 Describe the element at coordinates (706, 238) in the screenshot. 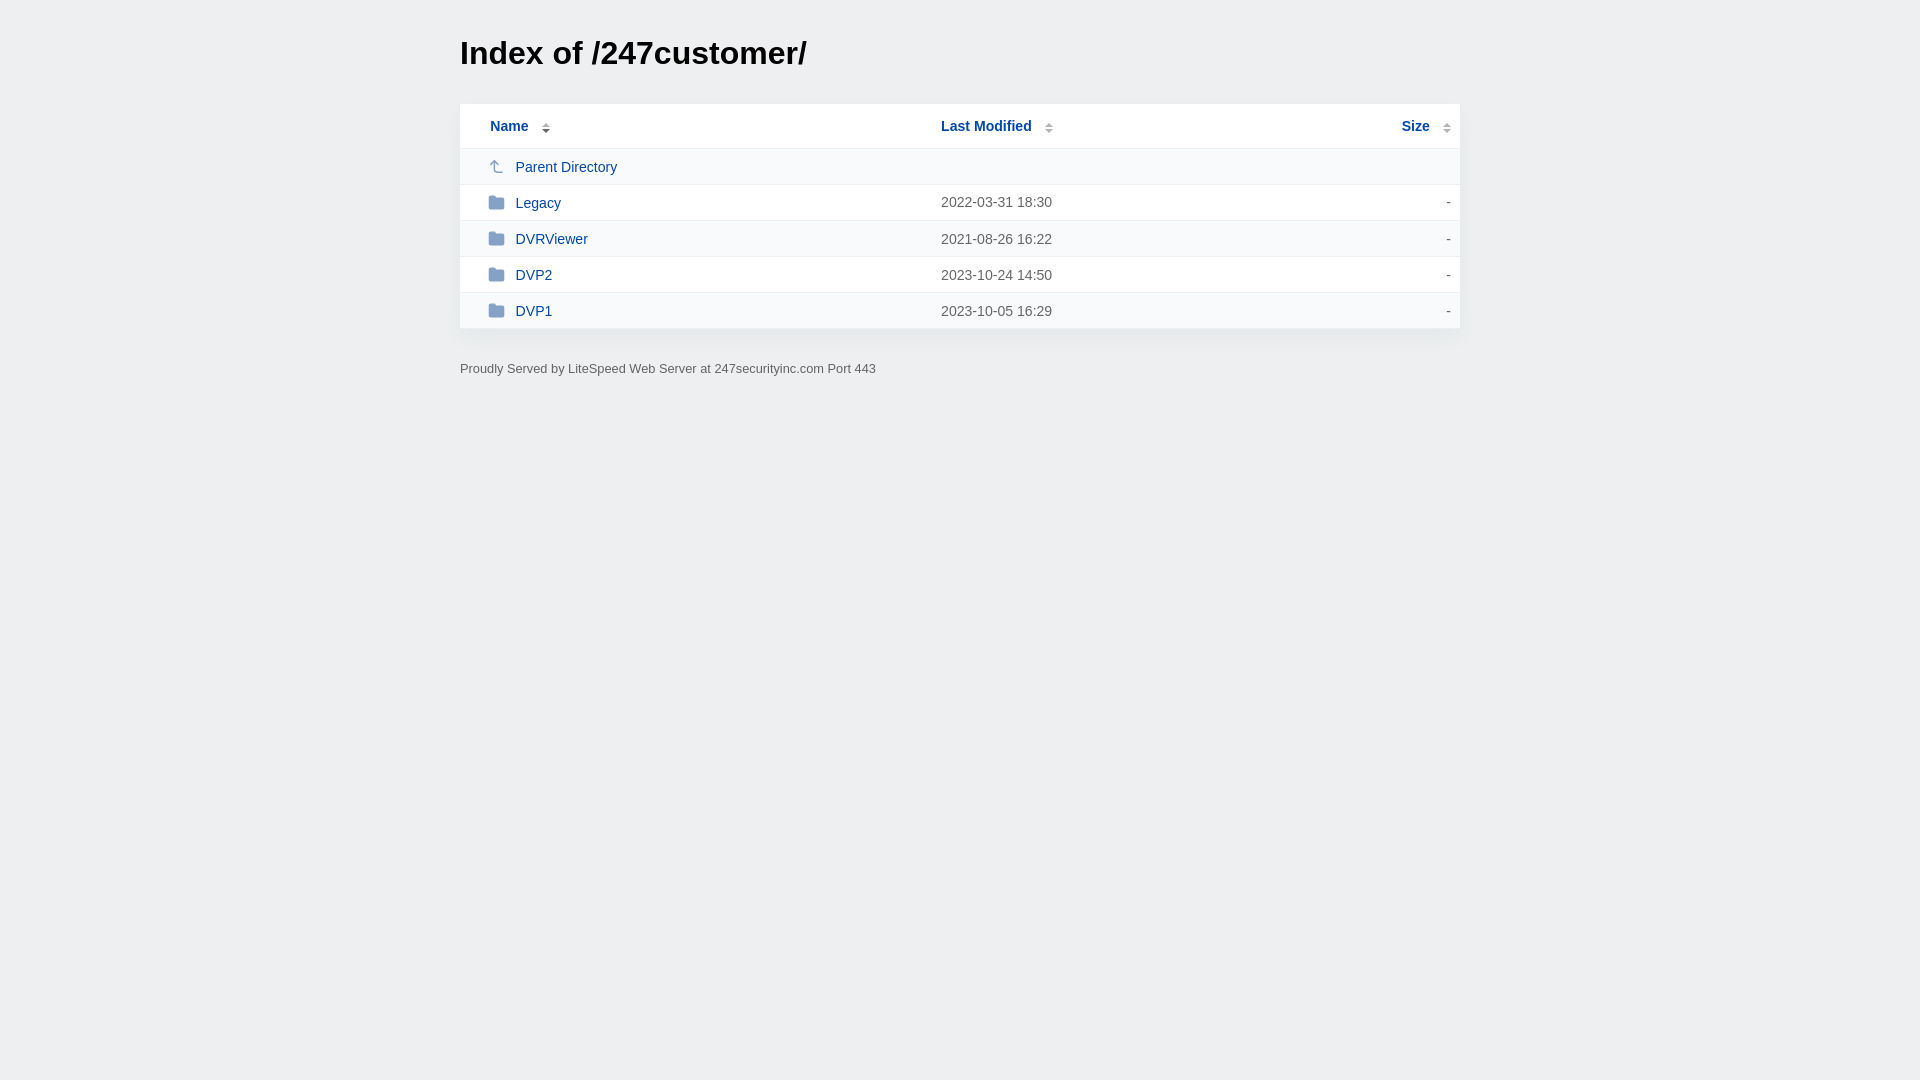

I see `DVRViewer` at that location.